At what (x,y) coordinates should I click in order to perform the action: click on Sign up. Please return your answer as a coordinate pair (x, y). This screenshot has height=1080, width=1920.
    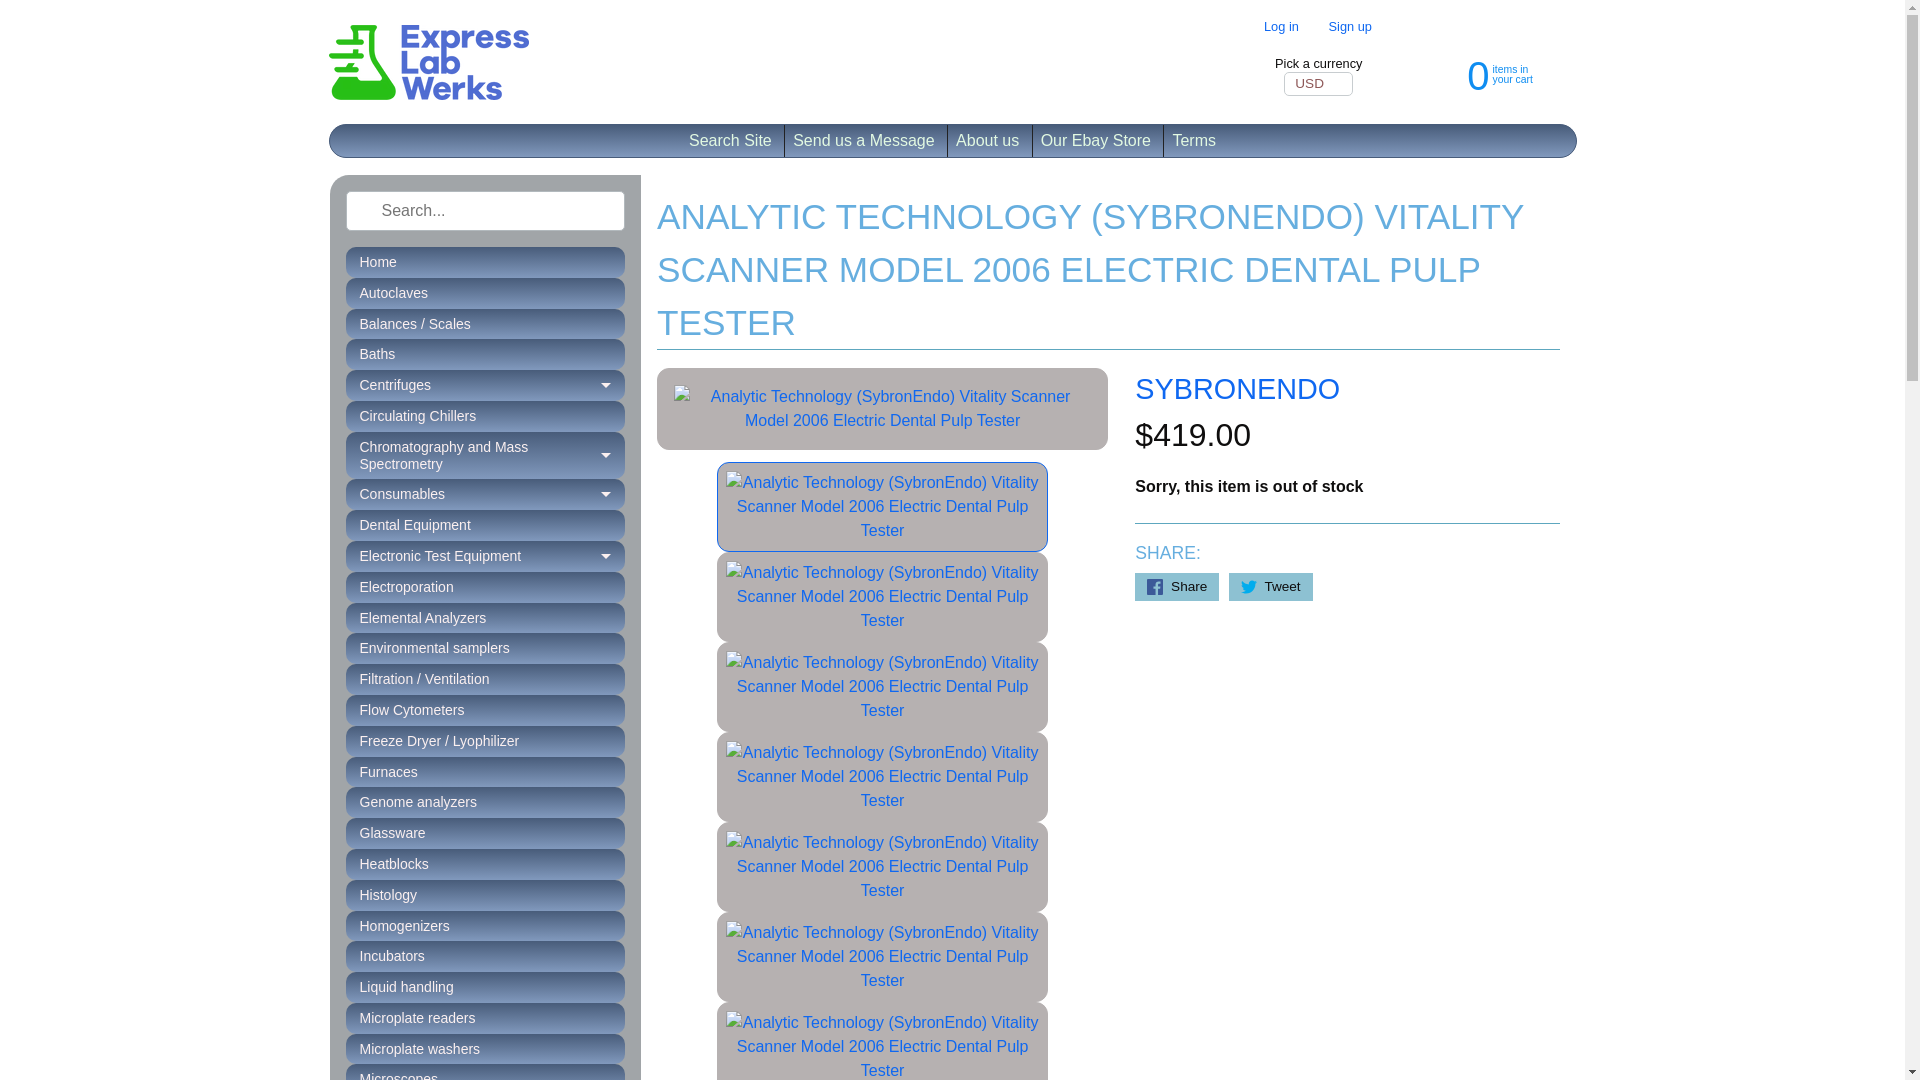
    Looking at the image, I should click on (1350, 26).